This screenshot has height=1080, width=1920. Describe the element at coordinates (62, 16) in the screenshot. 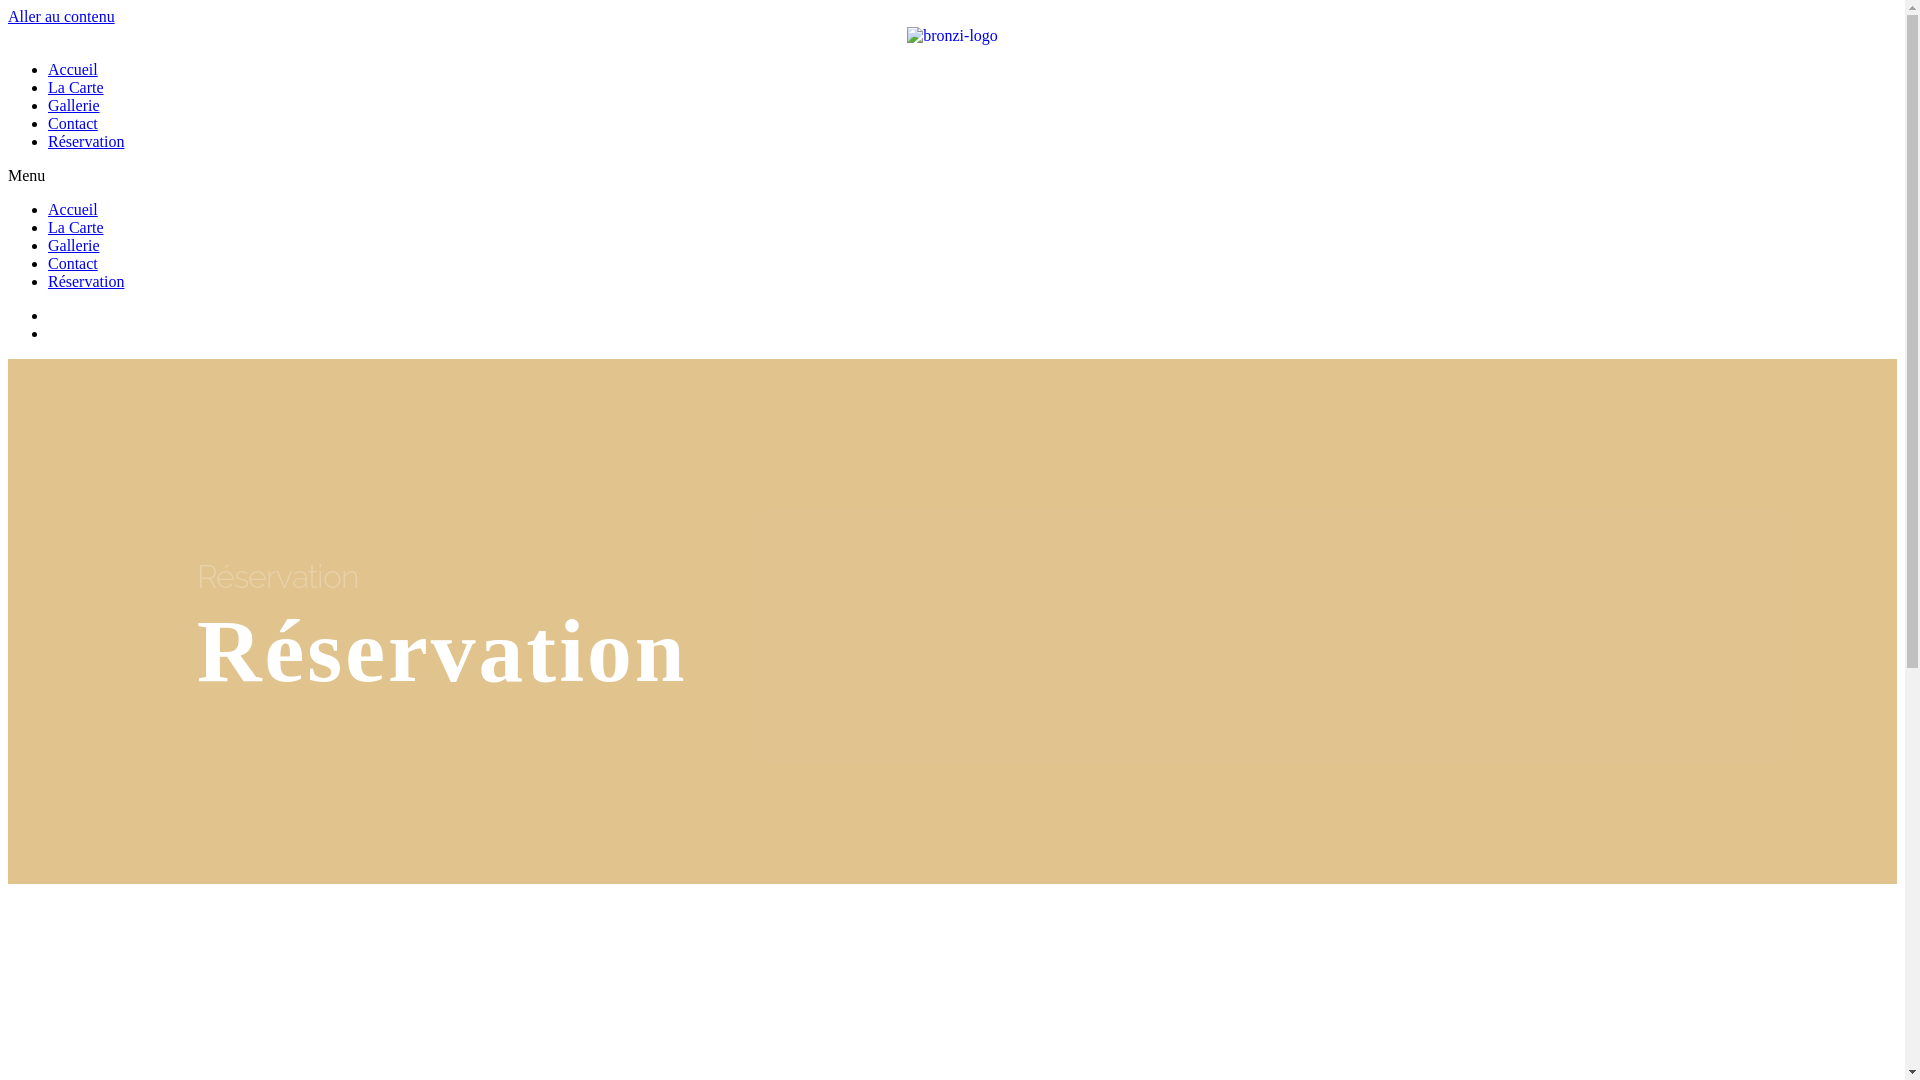

I see `Aller au contenu` at that location.